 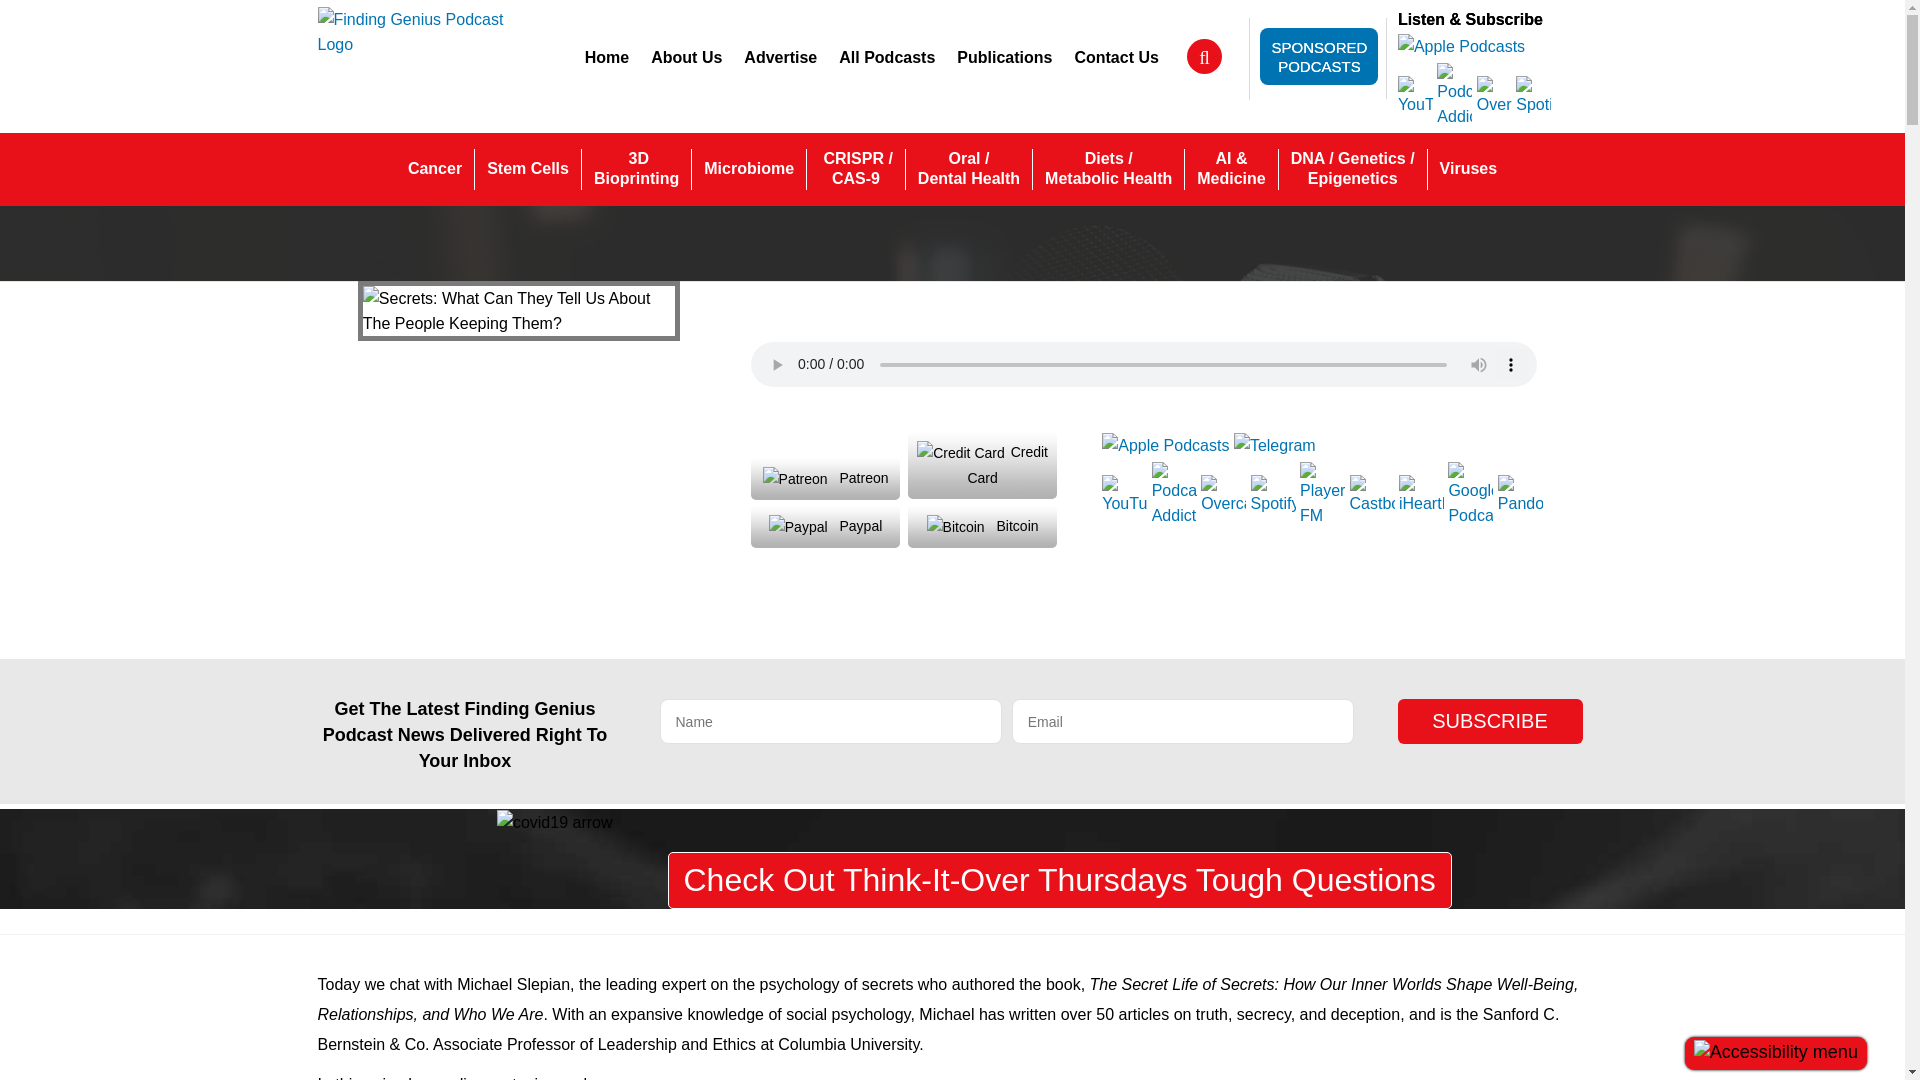 I want to click on YouTube, so click(x=1454, y=94).